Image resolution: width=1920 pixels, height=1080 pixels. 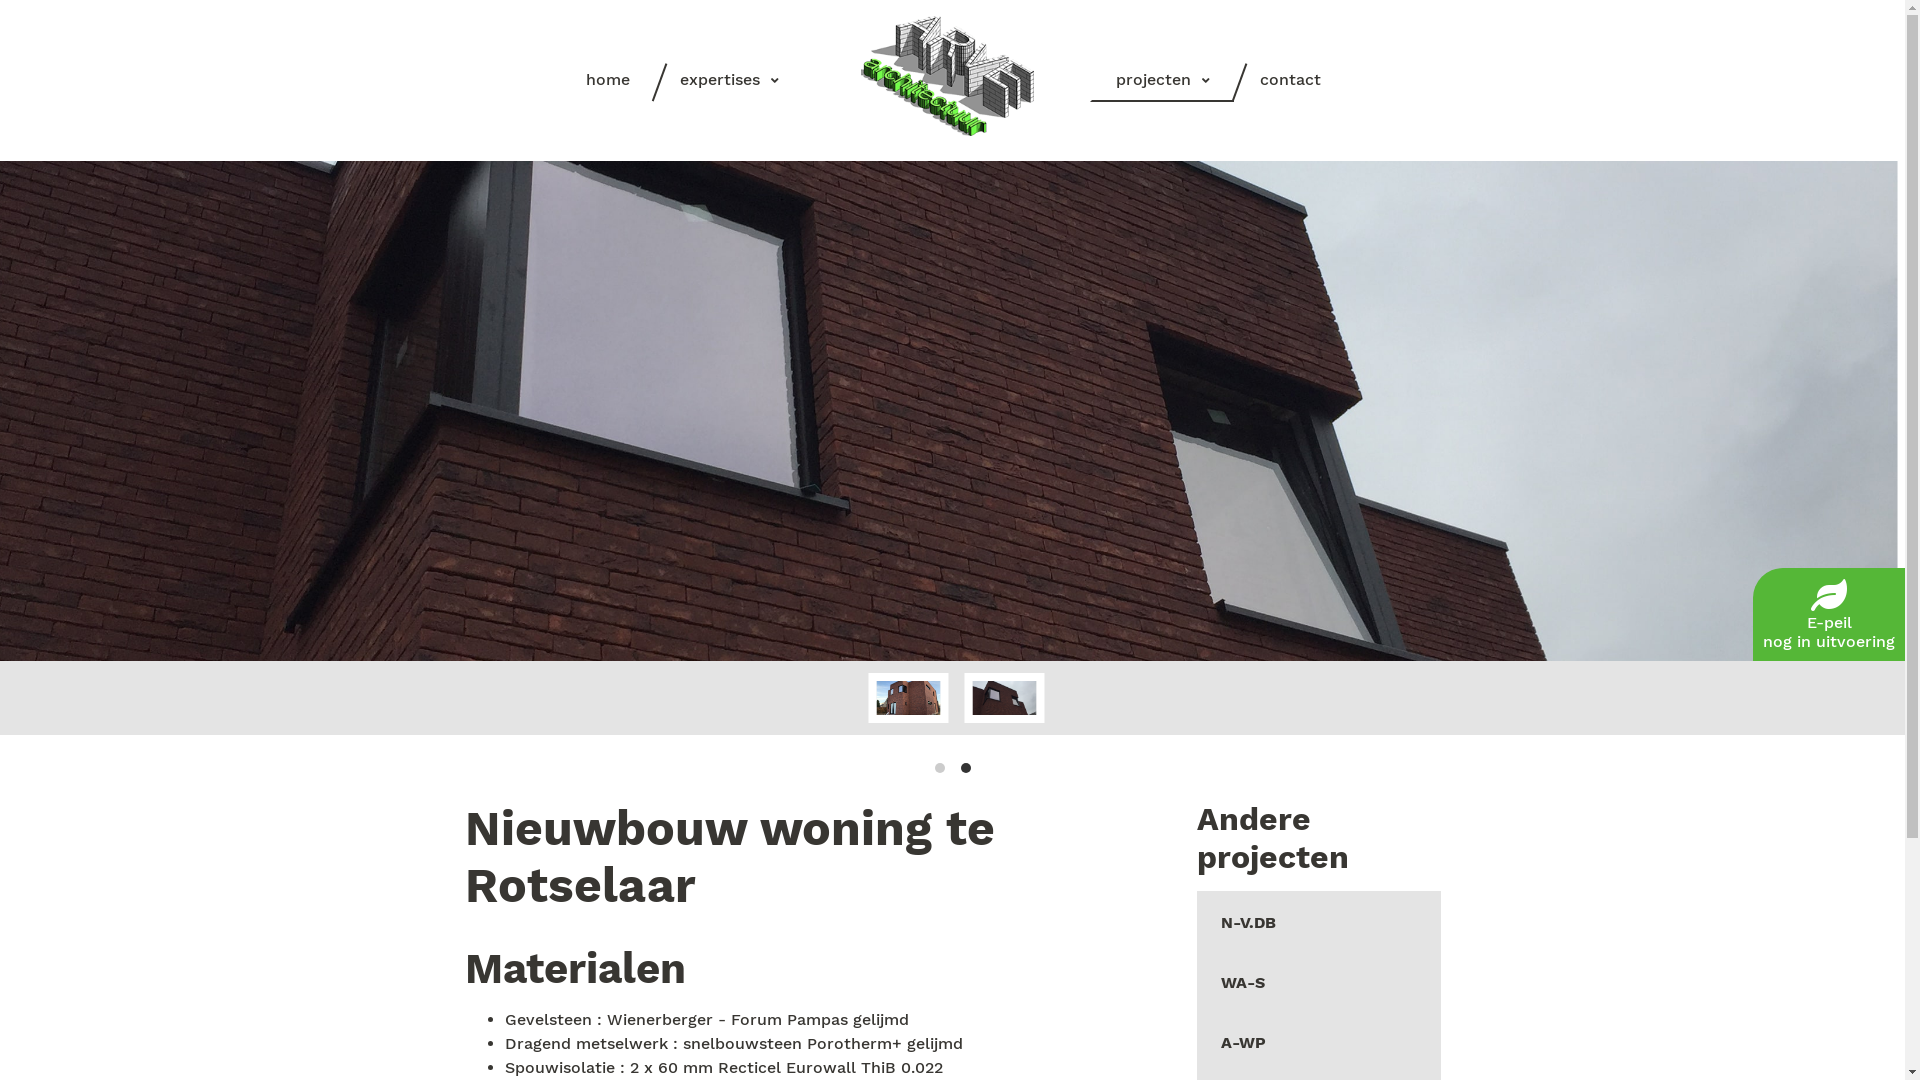 I want to click on A-WP, so click(x=1318, y=1041).